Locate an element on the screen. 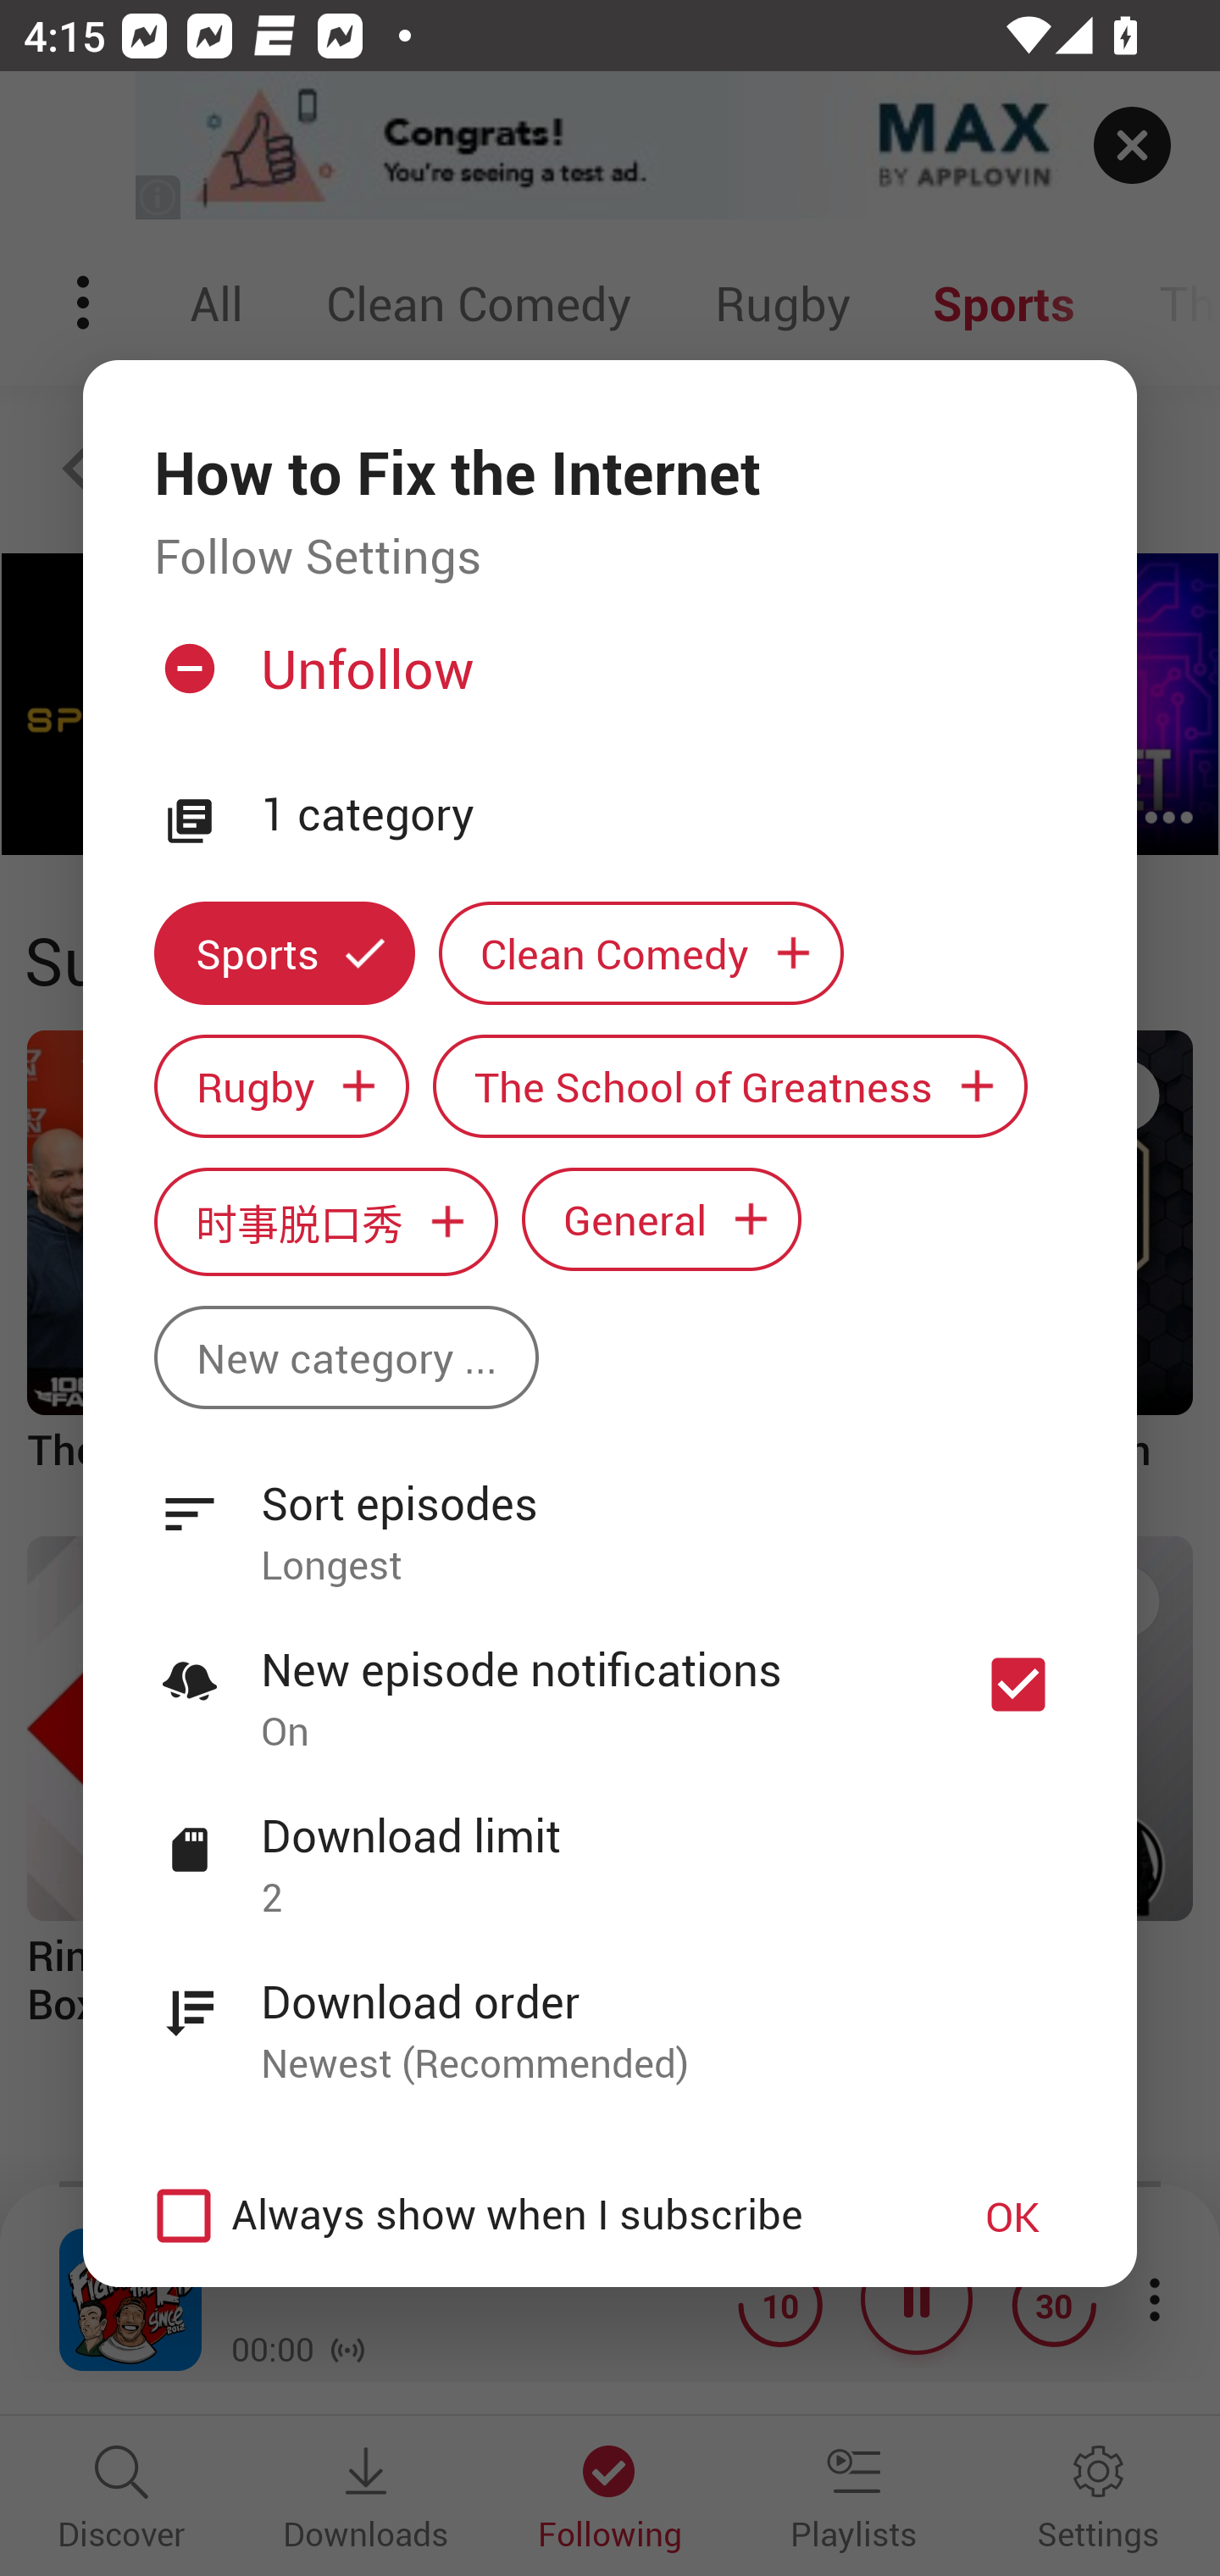 This screenshot has height=2576, width=1220. The School of Greatness is located at coordinates (730, 1086).